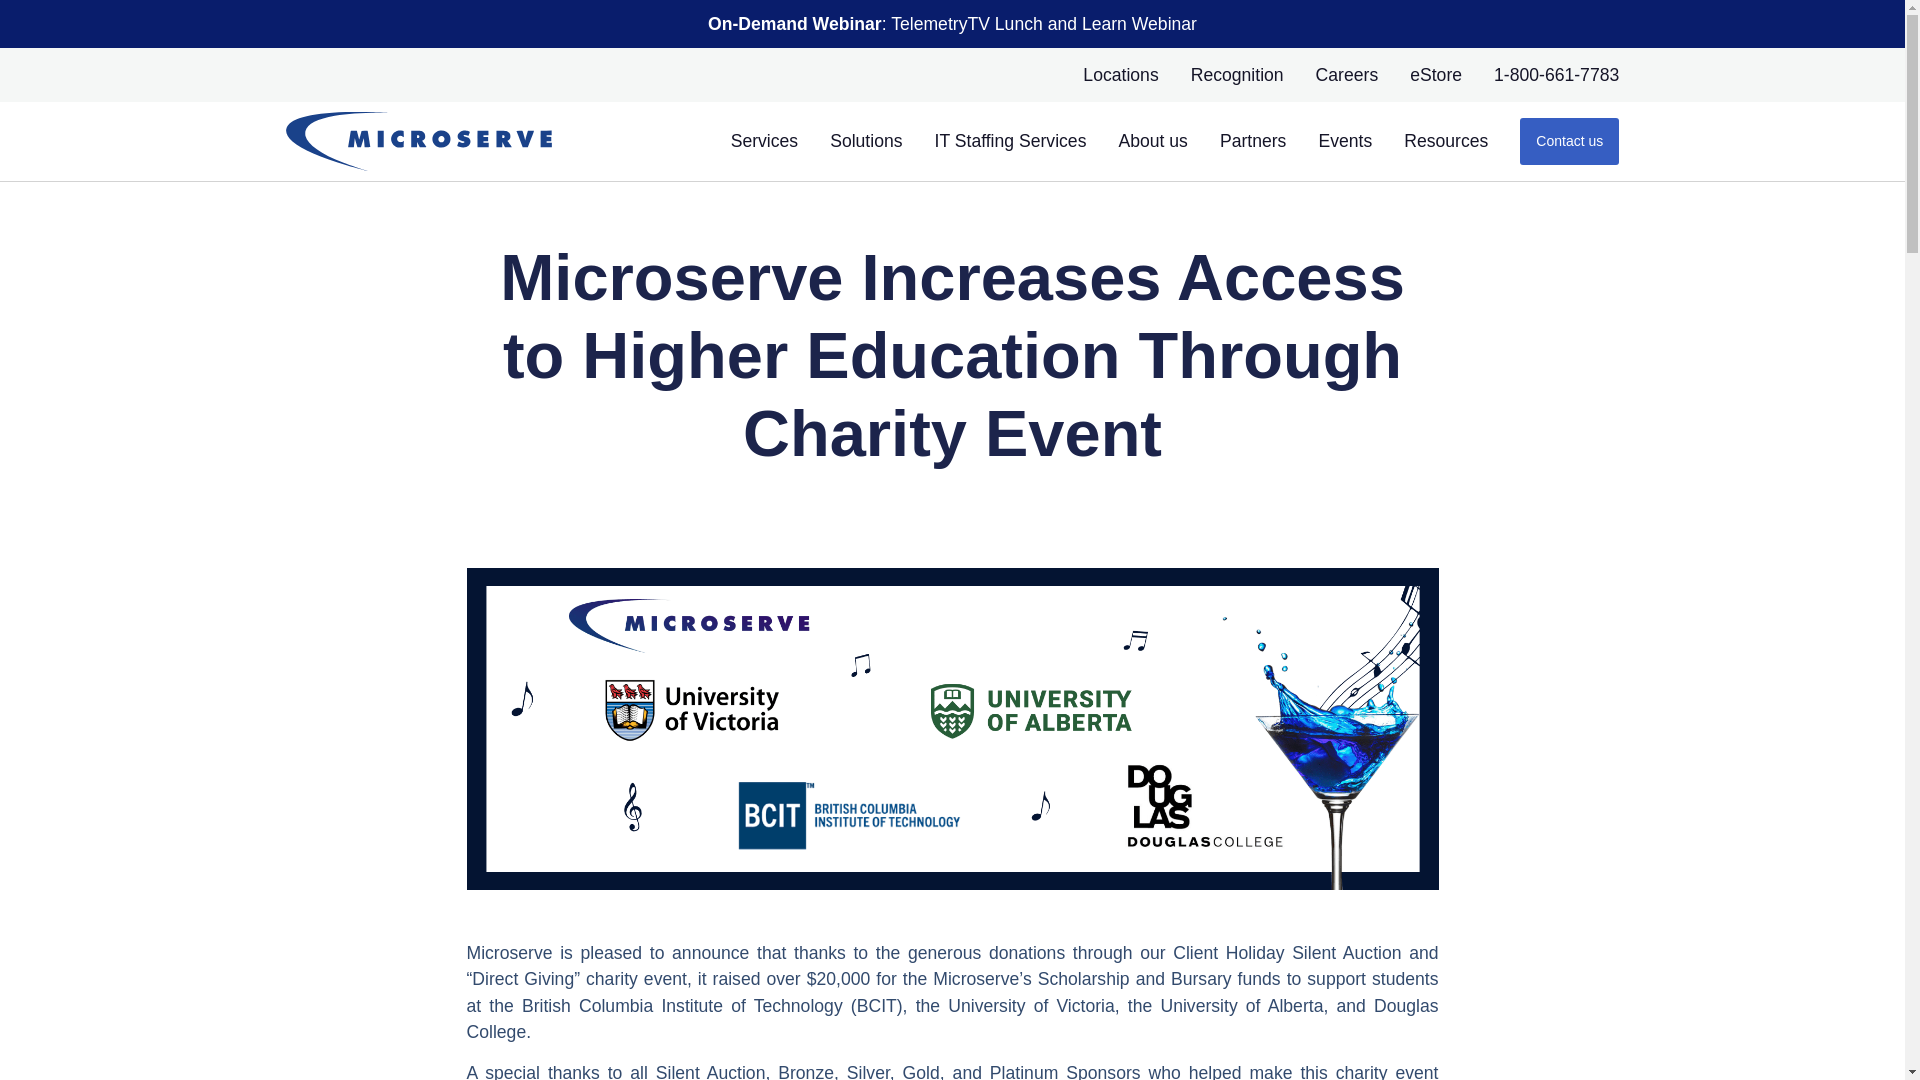  Describe the element at coordinates (1010, 141) in the screenshot. I see `IT Staffing Services` at that location.